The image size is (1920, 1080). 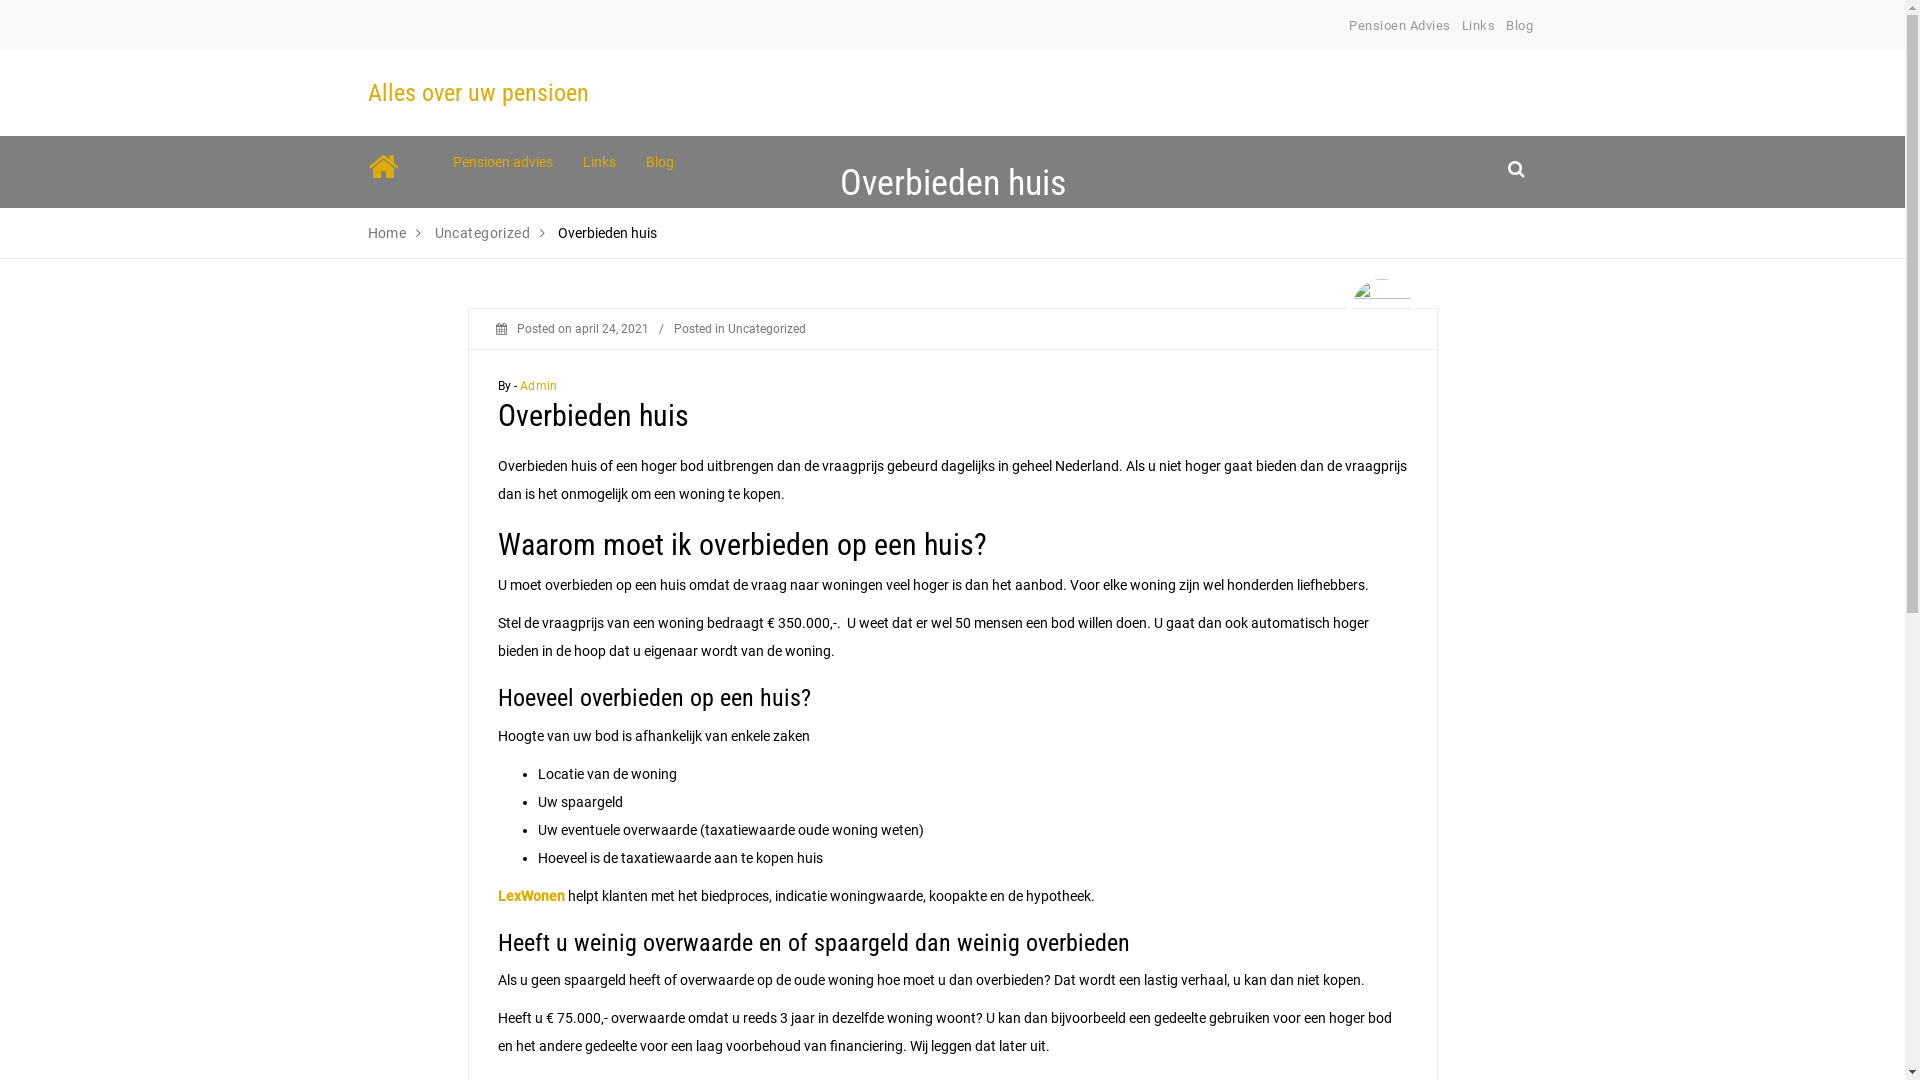 What do you see at coordinates (1520, 26) in the screenshot?
I see `Blog` at bounding box center [1520, 26].